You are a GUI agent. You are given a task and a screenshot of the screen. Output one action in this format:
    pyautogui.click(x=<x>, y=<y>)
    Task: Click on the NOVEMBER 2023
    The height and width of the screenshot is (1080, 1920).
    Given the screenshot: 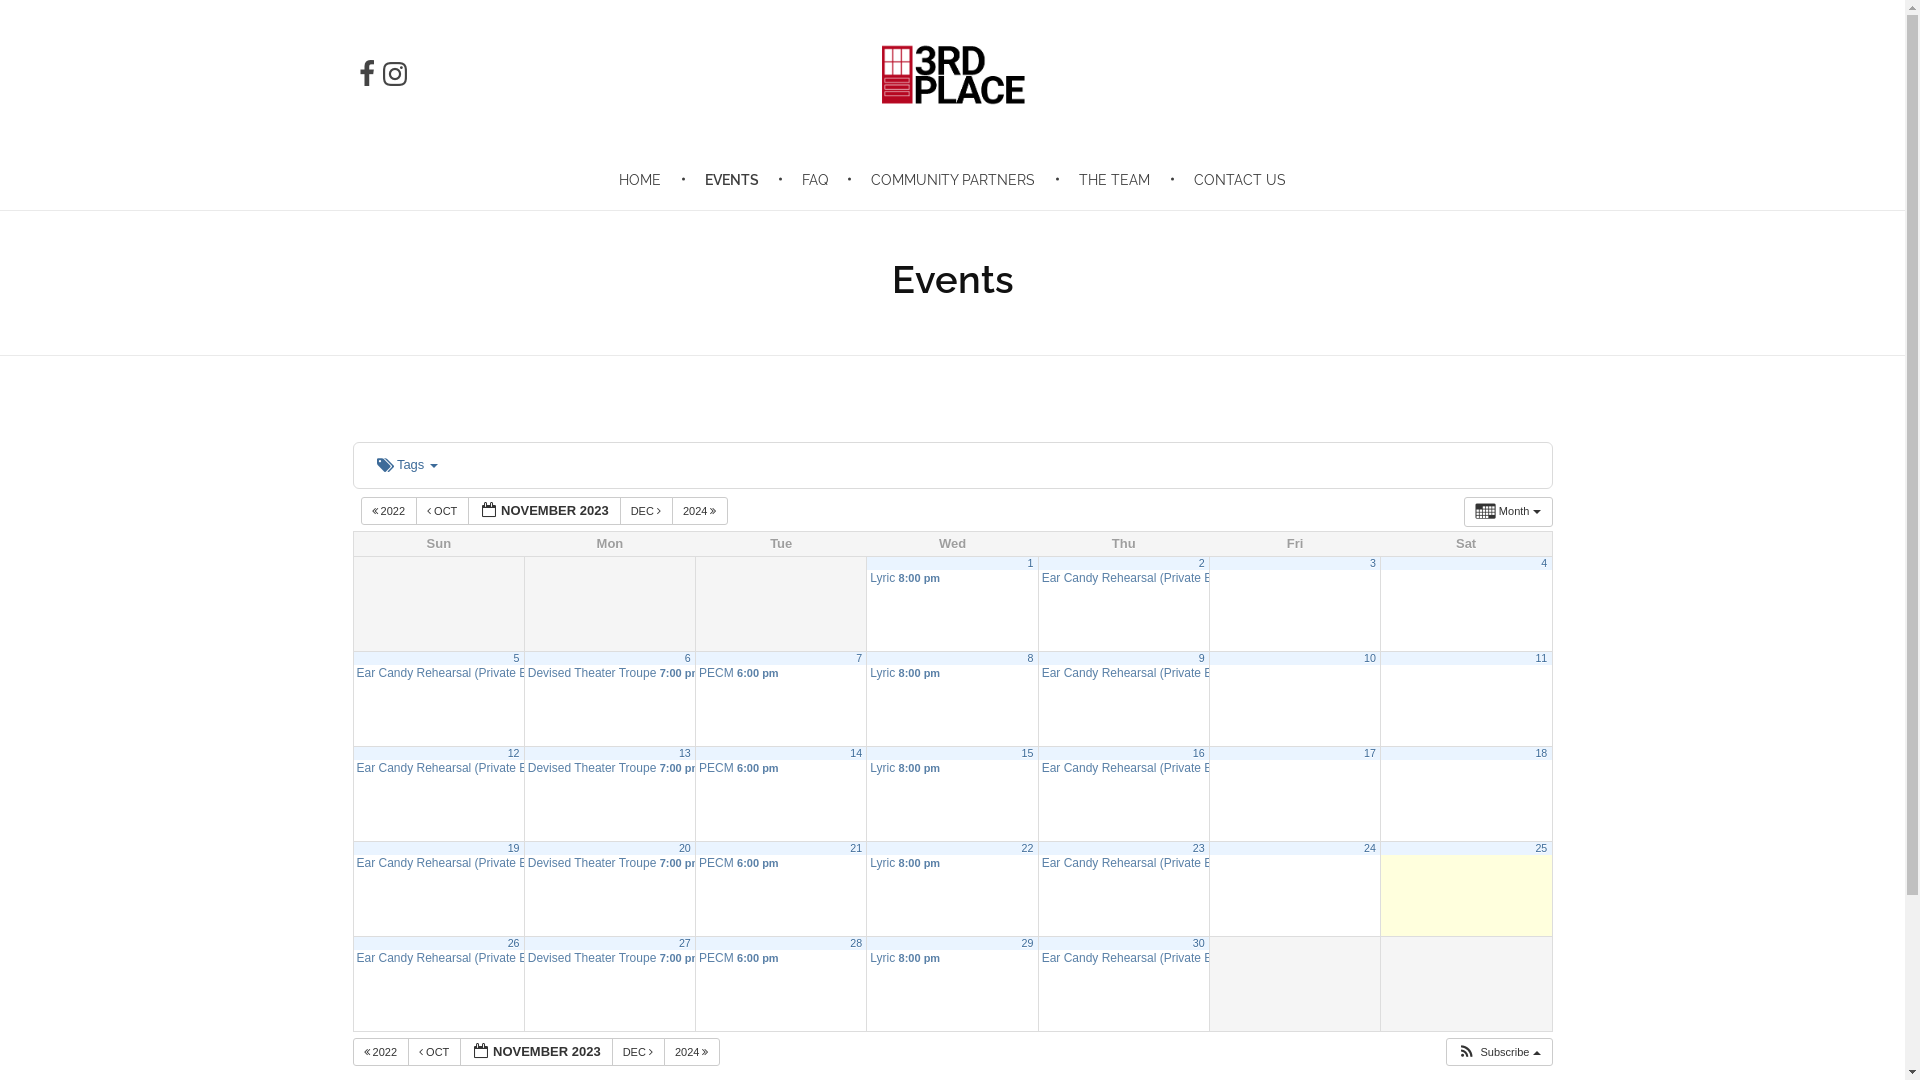 What is the action you would take?
    pyautogui.click(x=544, y=512)
    